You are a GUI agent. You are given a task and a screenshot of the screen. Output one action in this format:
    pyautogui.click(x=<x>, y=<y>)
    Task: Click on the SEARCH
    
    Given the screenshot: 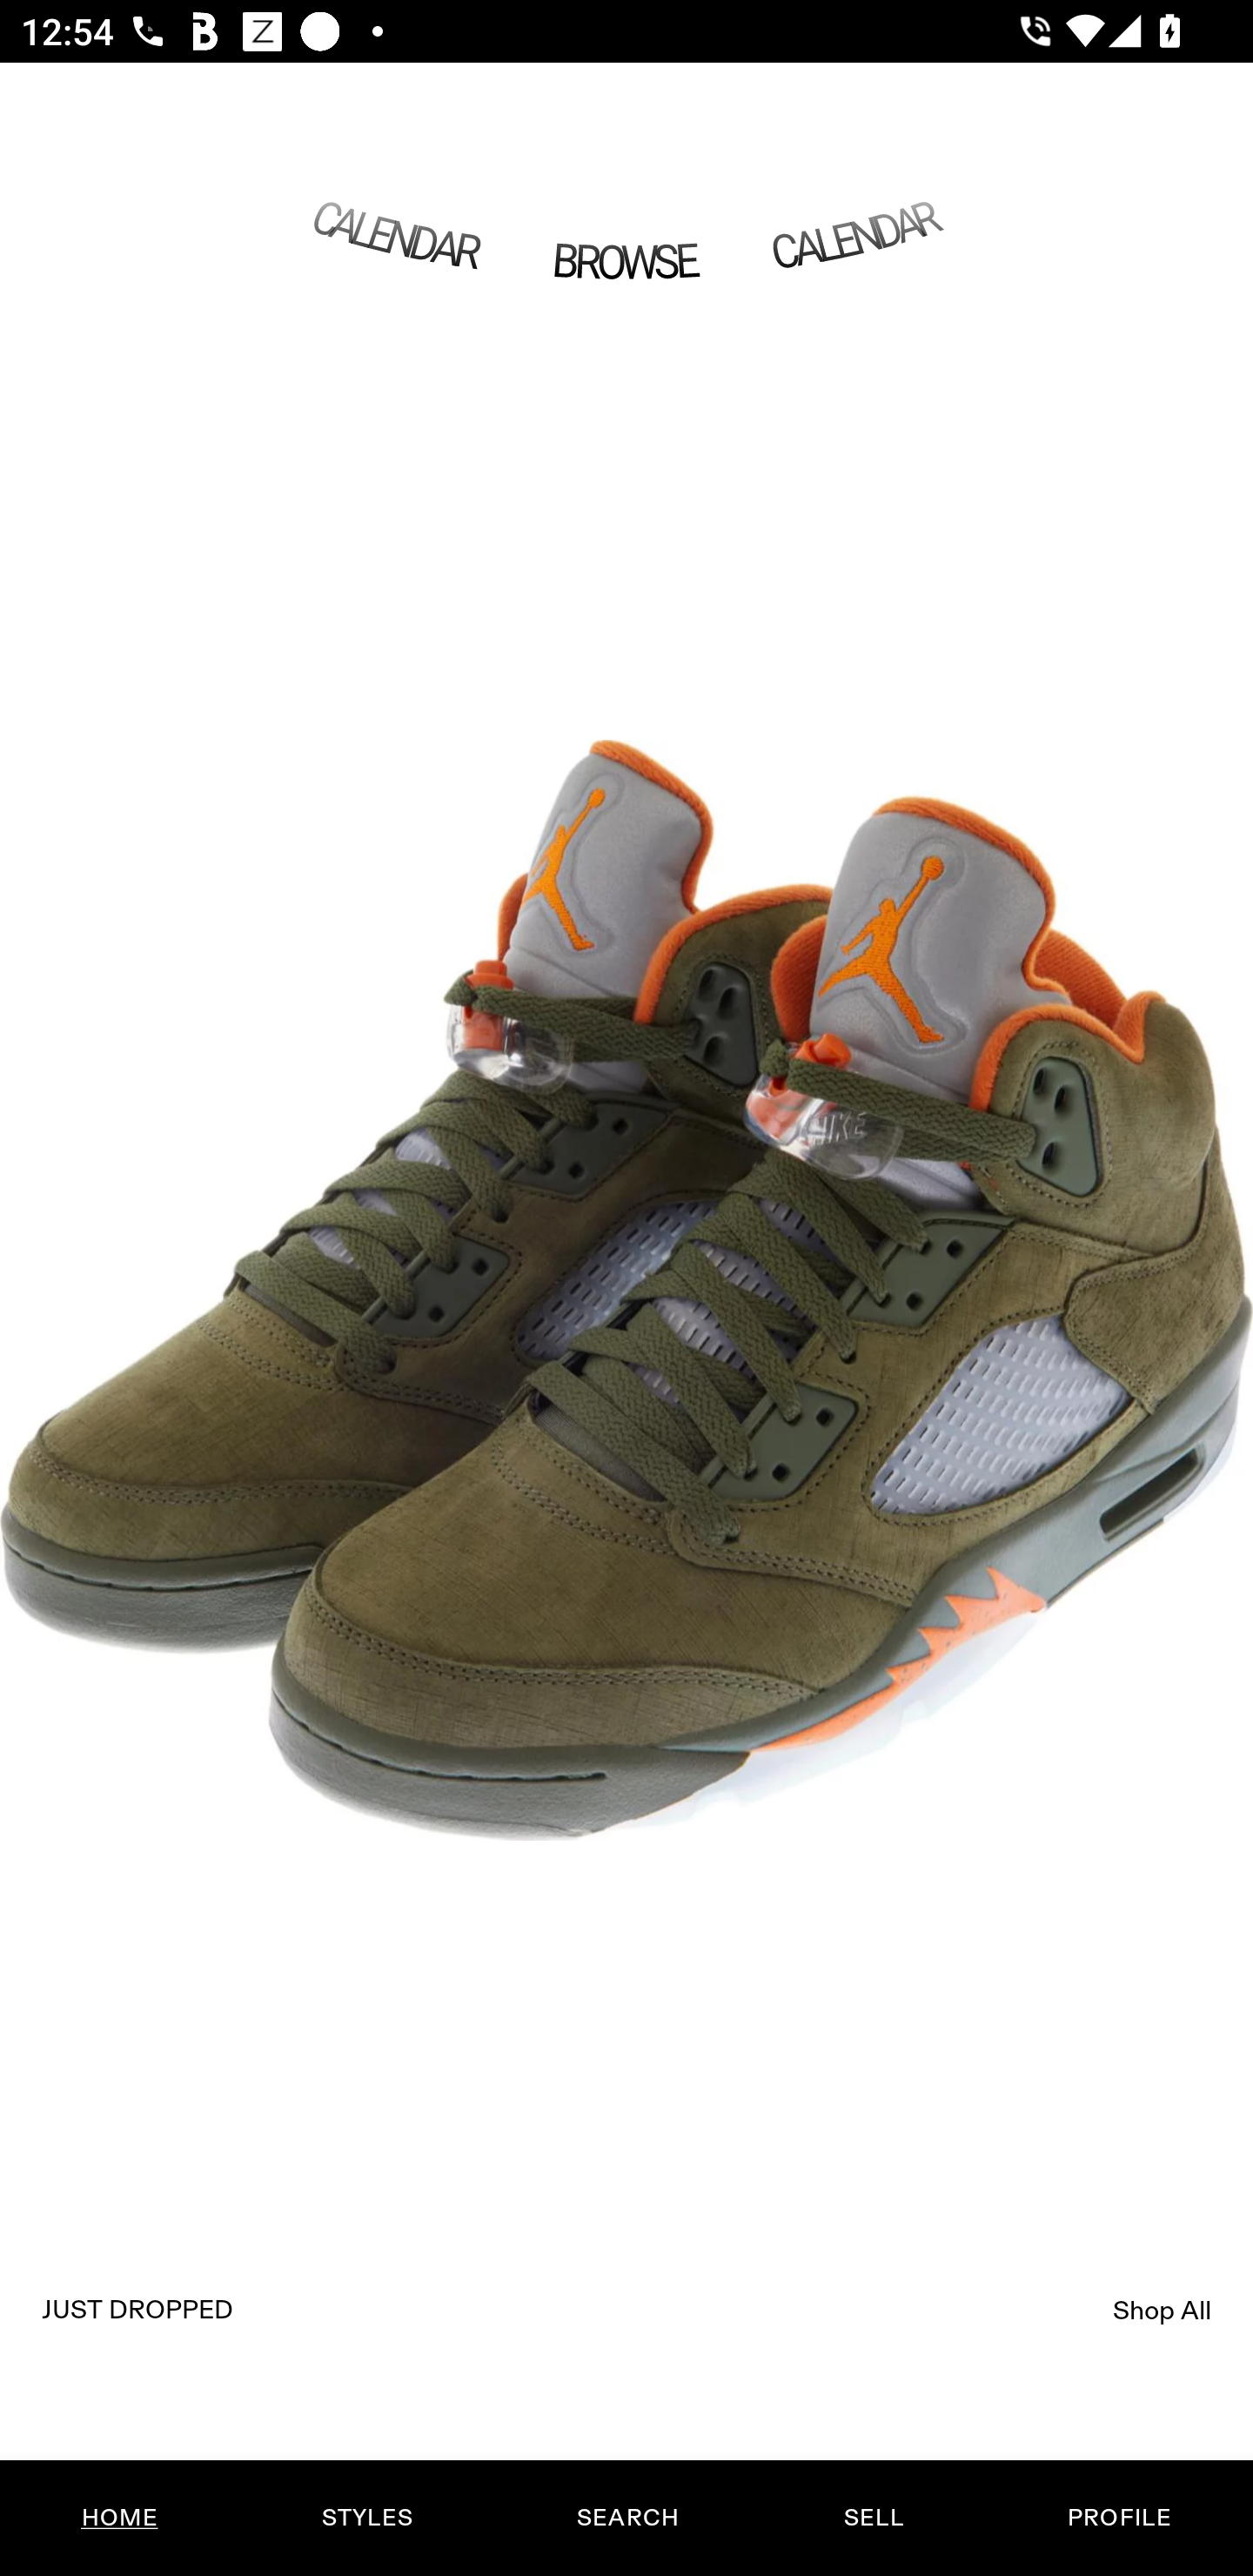 What is the action you would take?
    pyautogui.click(x=627, y=2518)
    